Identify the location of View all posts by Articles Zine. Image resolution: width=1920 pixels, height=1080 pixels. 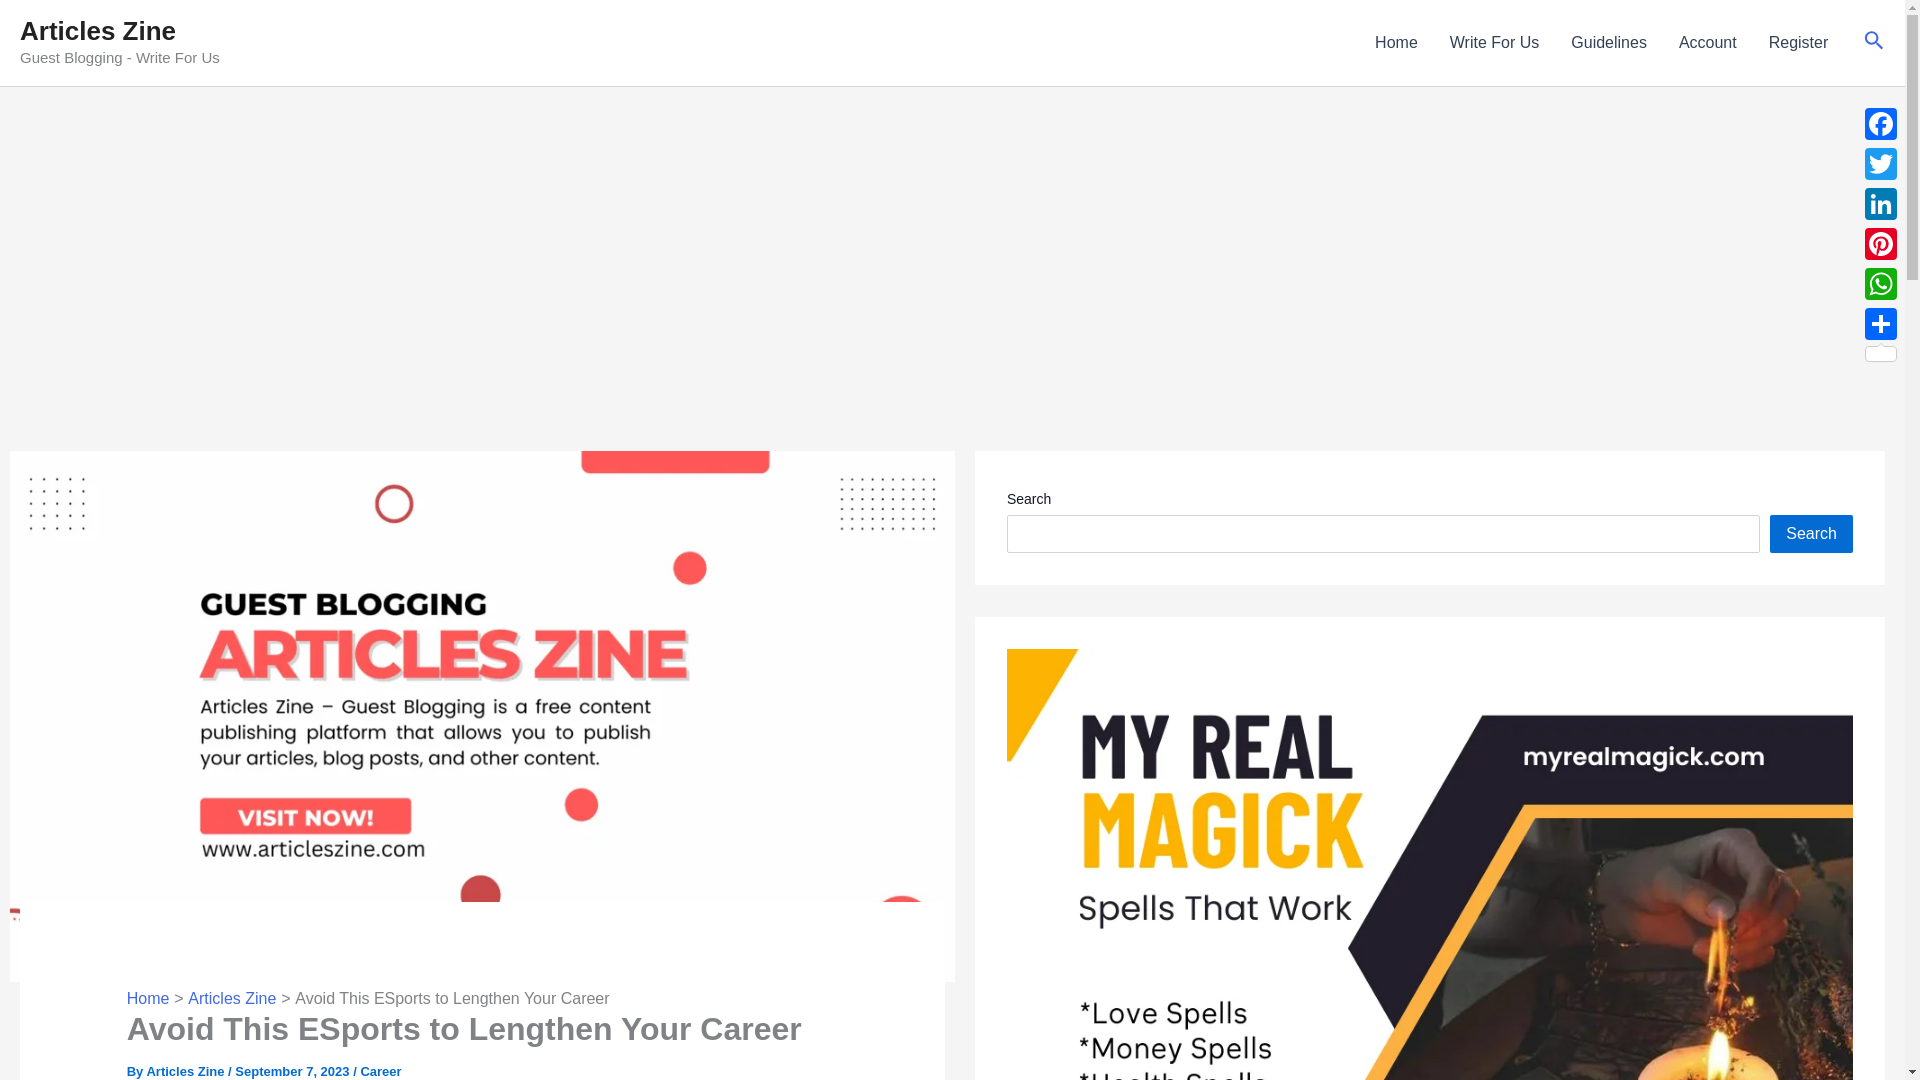
(186, 1070).